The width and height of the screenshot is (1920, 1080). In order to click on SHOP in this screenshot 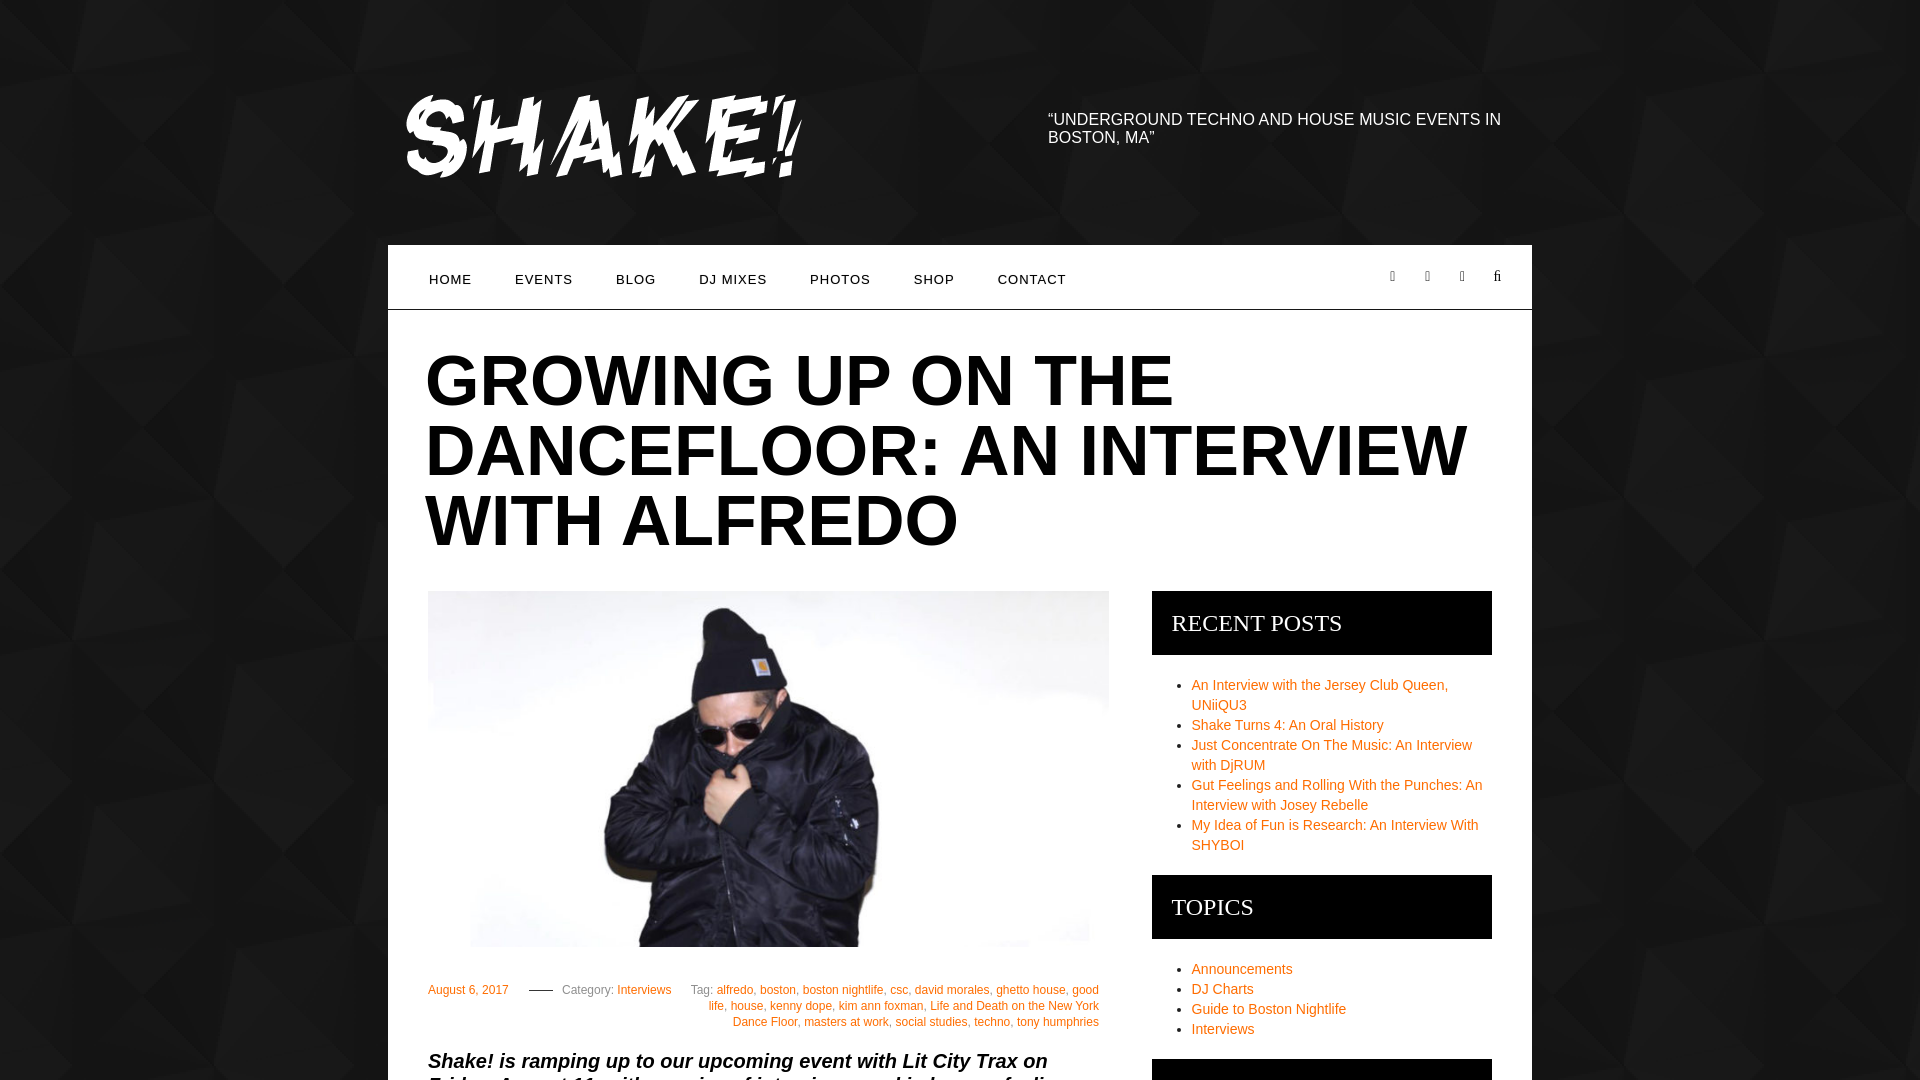, I will do `click(934, 276)`.